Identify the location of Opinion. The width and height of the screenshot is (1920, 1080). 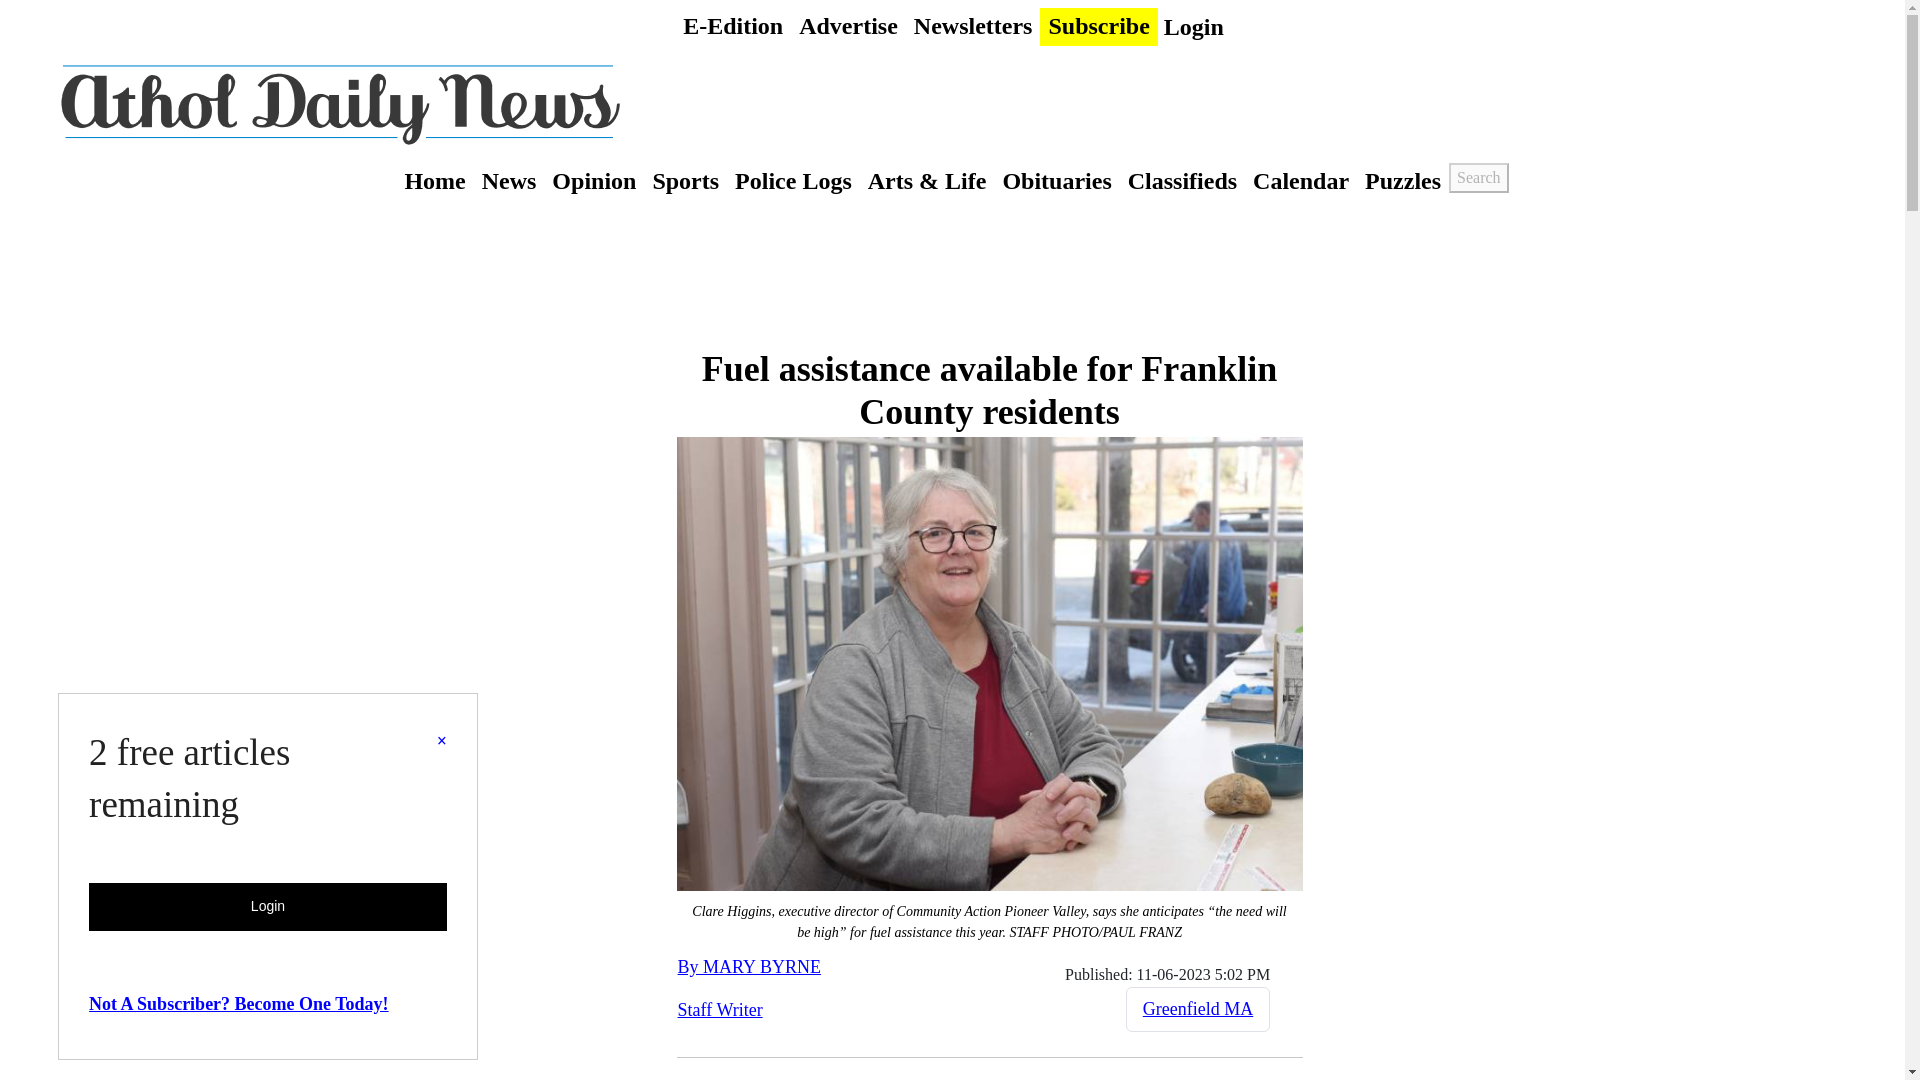
(593, 180).